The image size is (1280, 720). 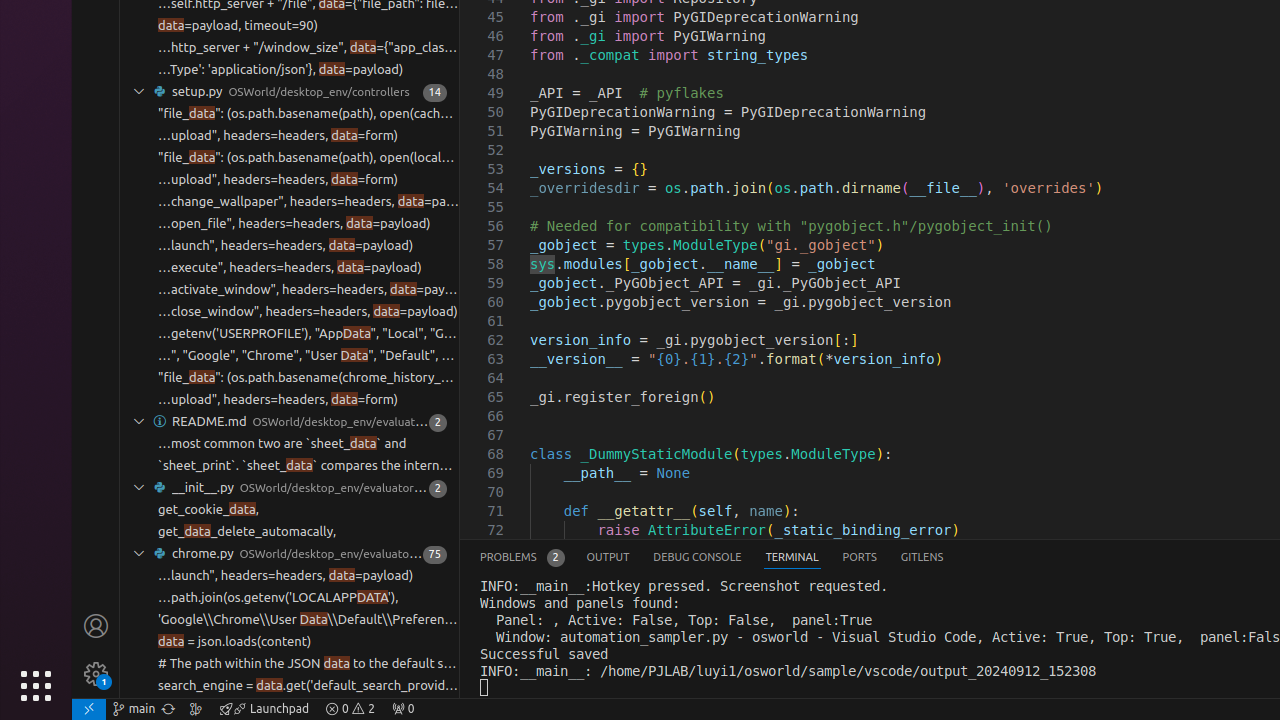 I want to click on …most common two are `sheet_data` and, so click(x=282, y=444).